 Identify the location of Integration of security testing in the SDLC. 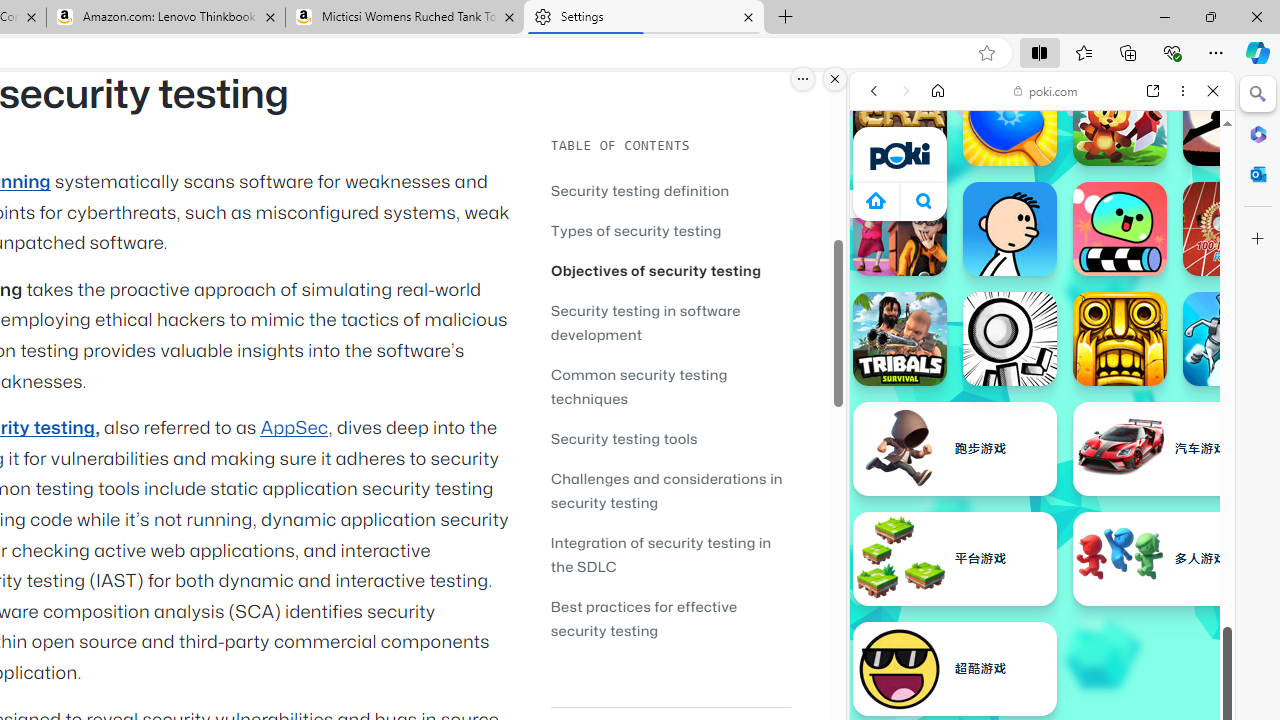
(670, 554).